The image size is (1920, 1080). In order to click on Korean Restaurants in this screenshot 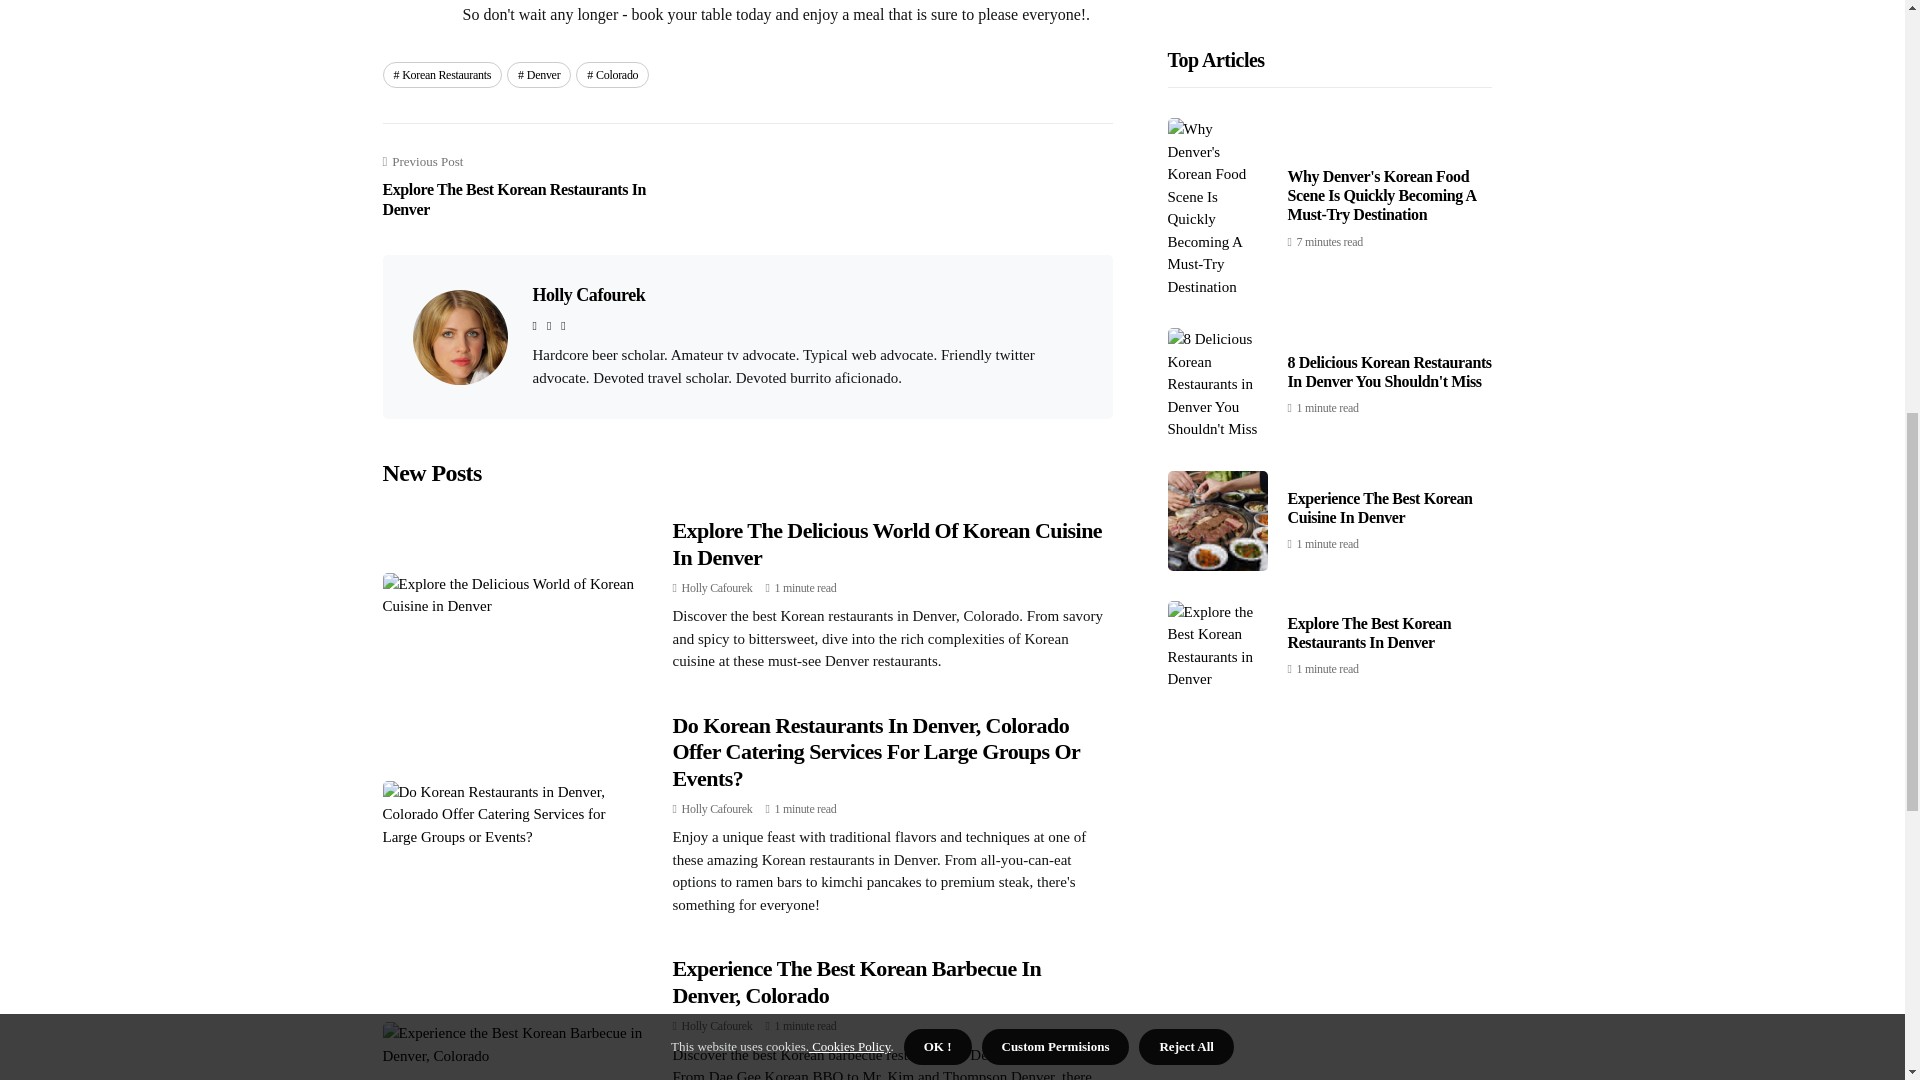, I will do `click(442, 74)`.